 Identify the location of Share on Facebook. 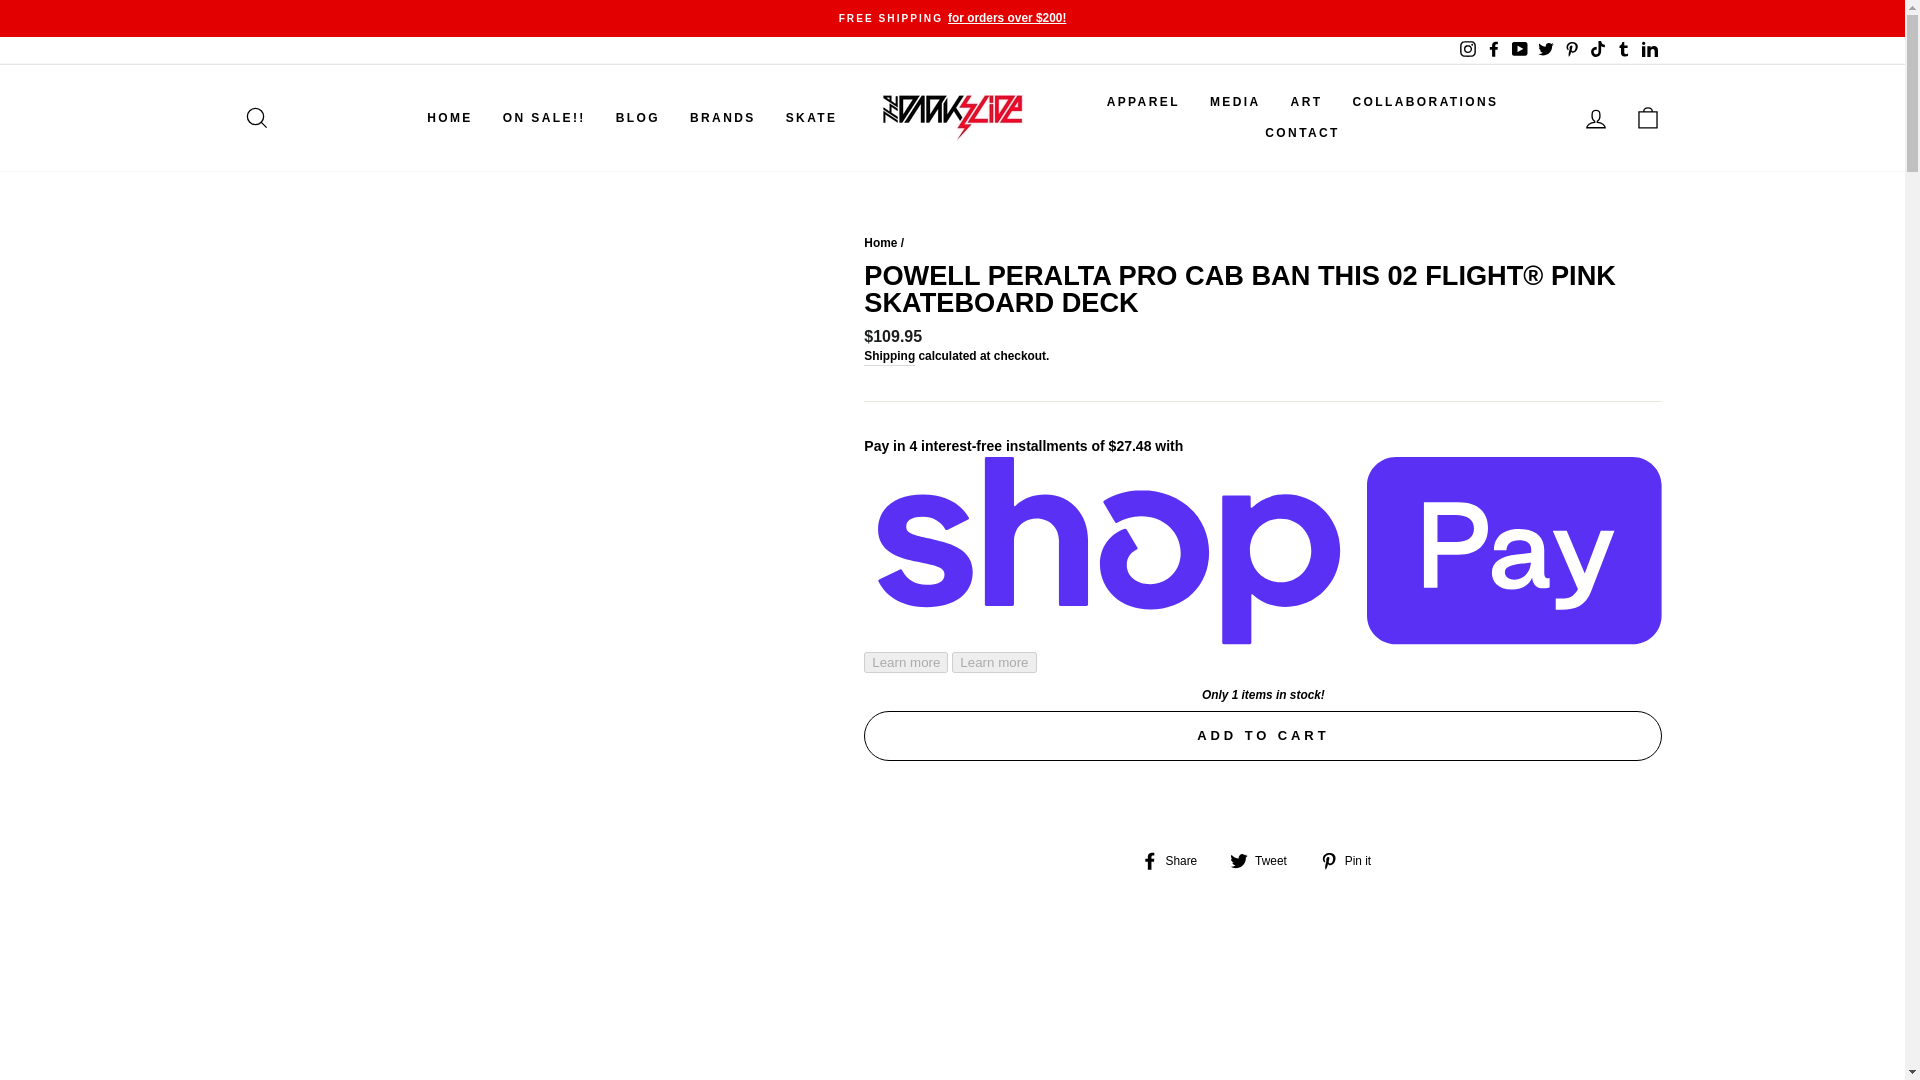
(1176, 860).